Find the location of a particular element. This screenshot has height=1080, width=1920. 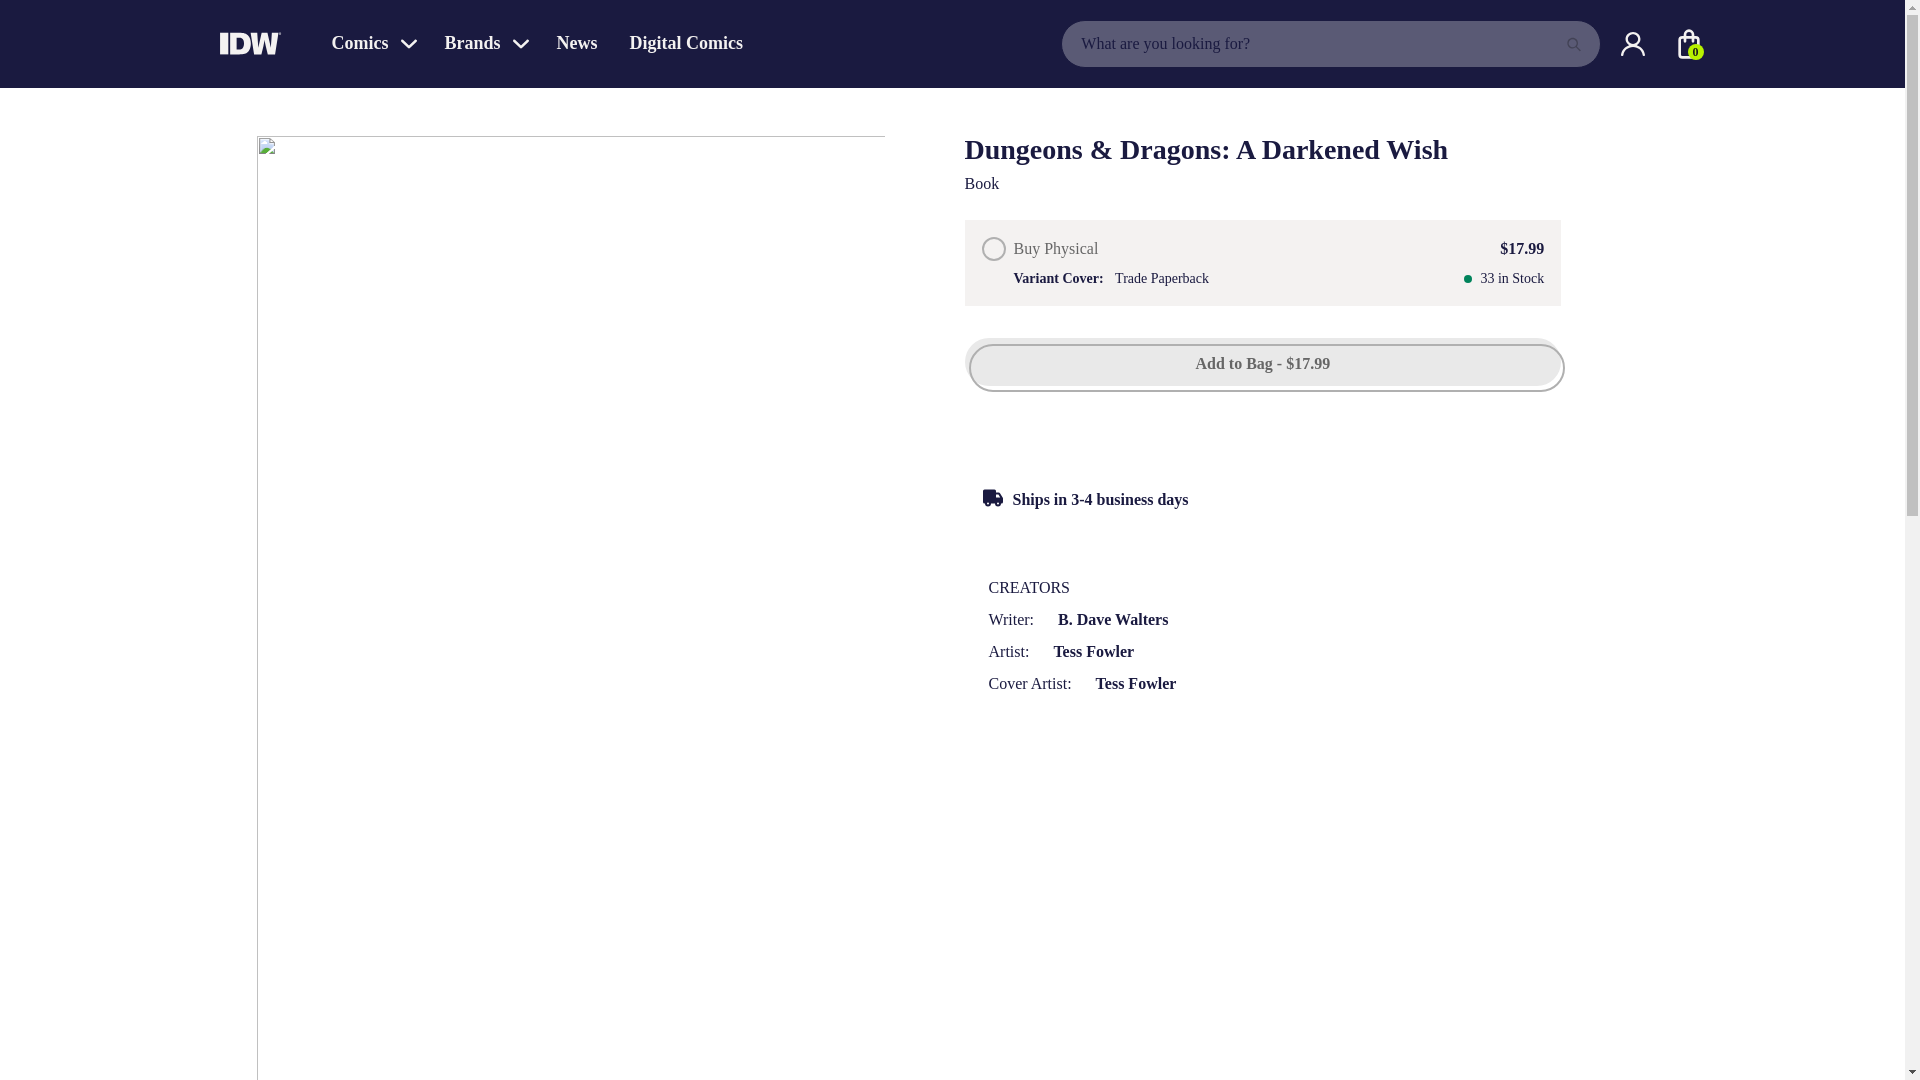

Physical is located at coordinates (994, 248).